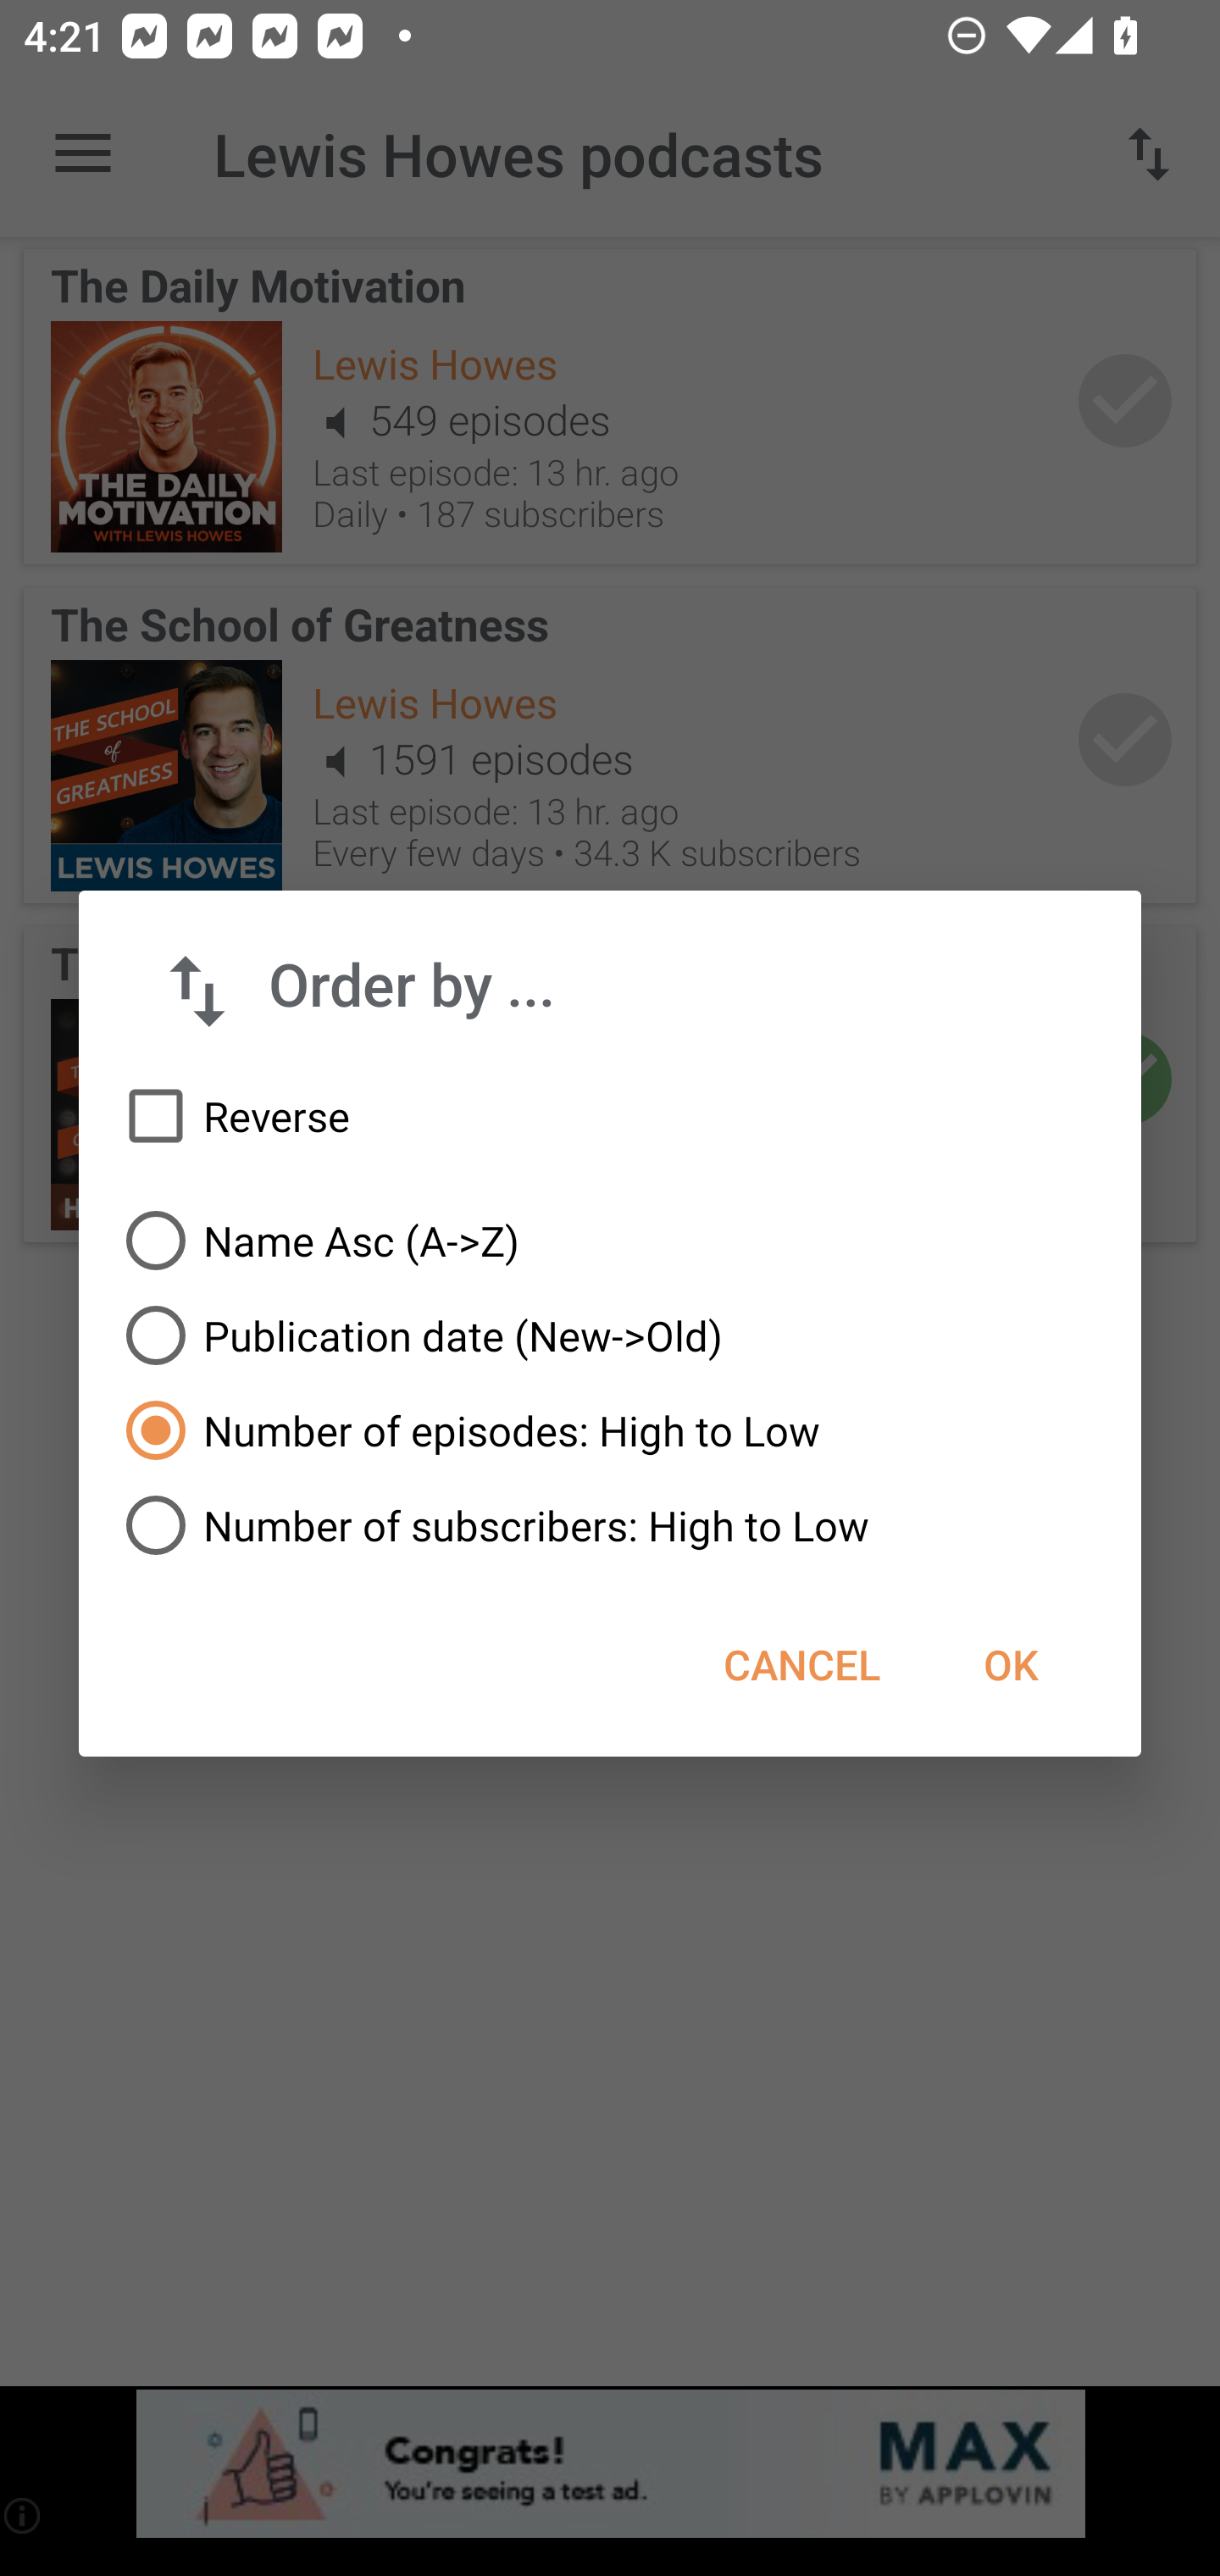 This screenshot has height=2576, width=1220. Describe the element at coordinates (610, 1117) in the screenshot. I see `Reverse` at that location.